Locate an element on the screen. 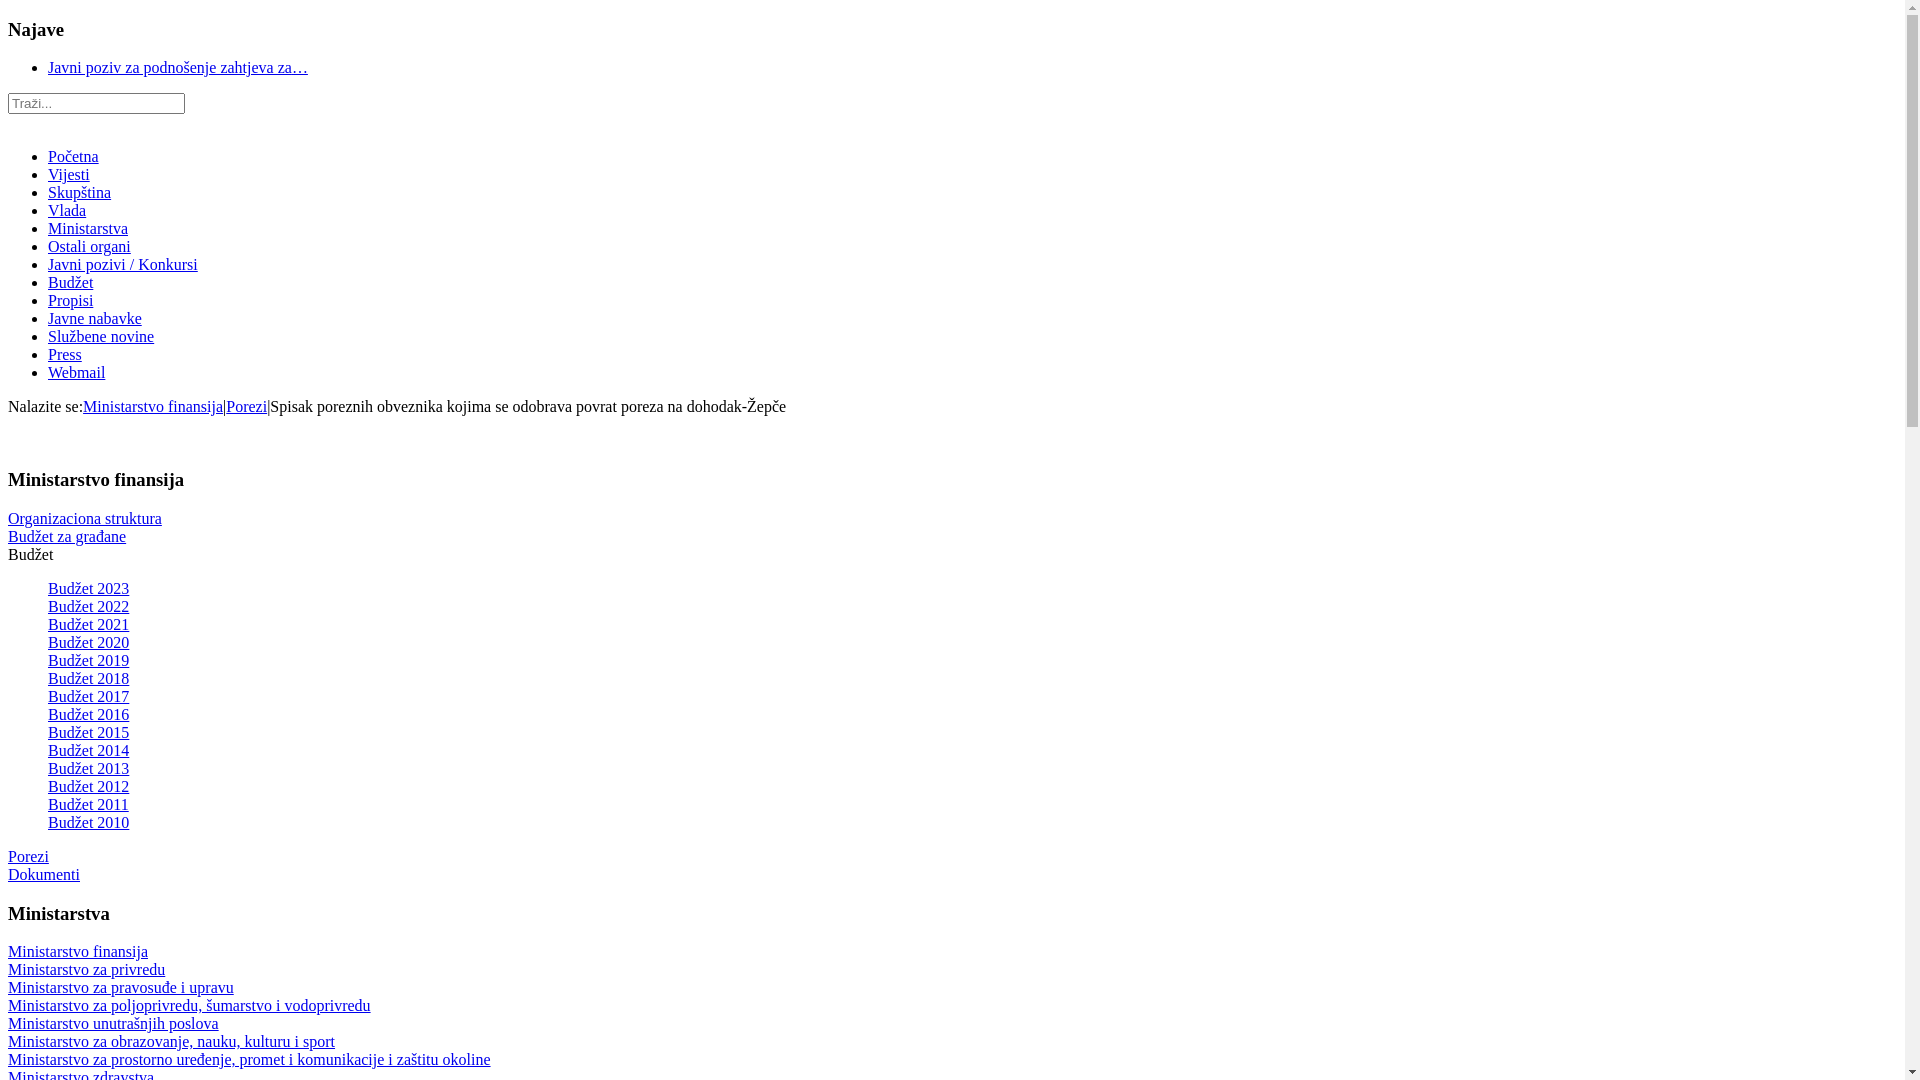 This screenshot has width=1920, height=1080. Press is located at coordinates (65, 354).